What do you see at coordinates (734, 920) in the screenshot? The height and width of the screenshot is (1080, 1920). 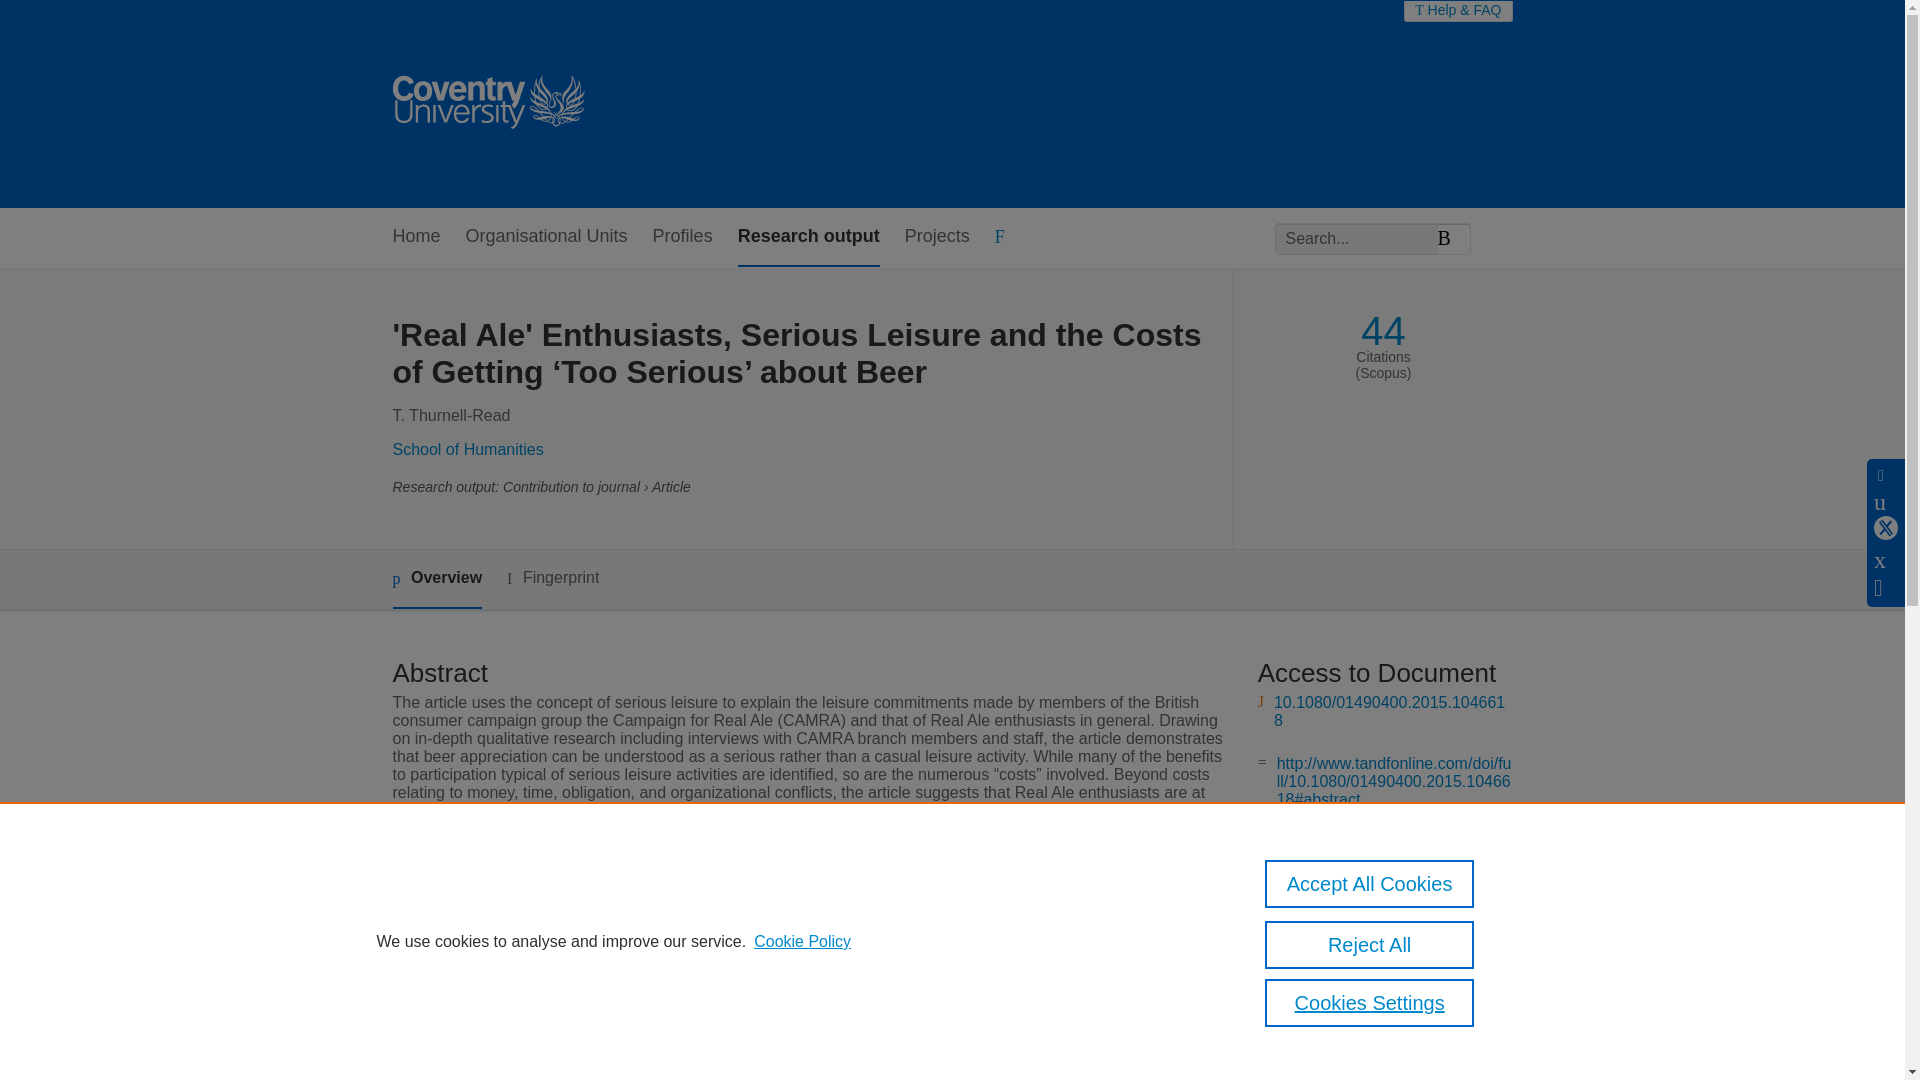 I see `Leisure Sciences` at bounding box center [734, 920].